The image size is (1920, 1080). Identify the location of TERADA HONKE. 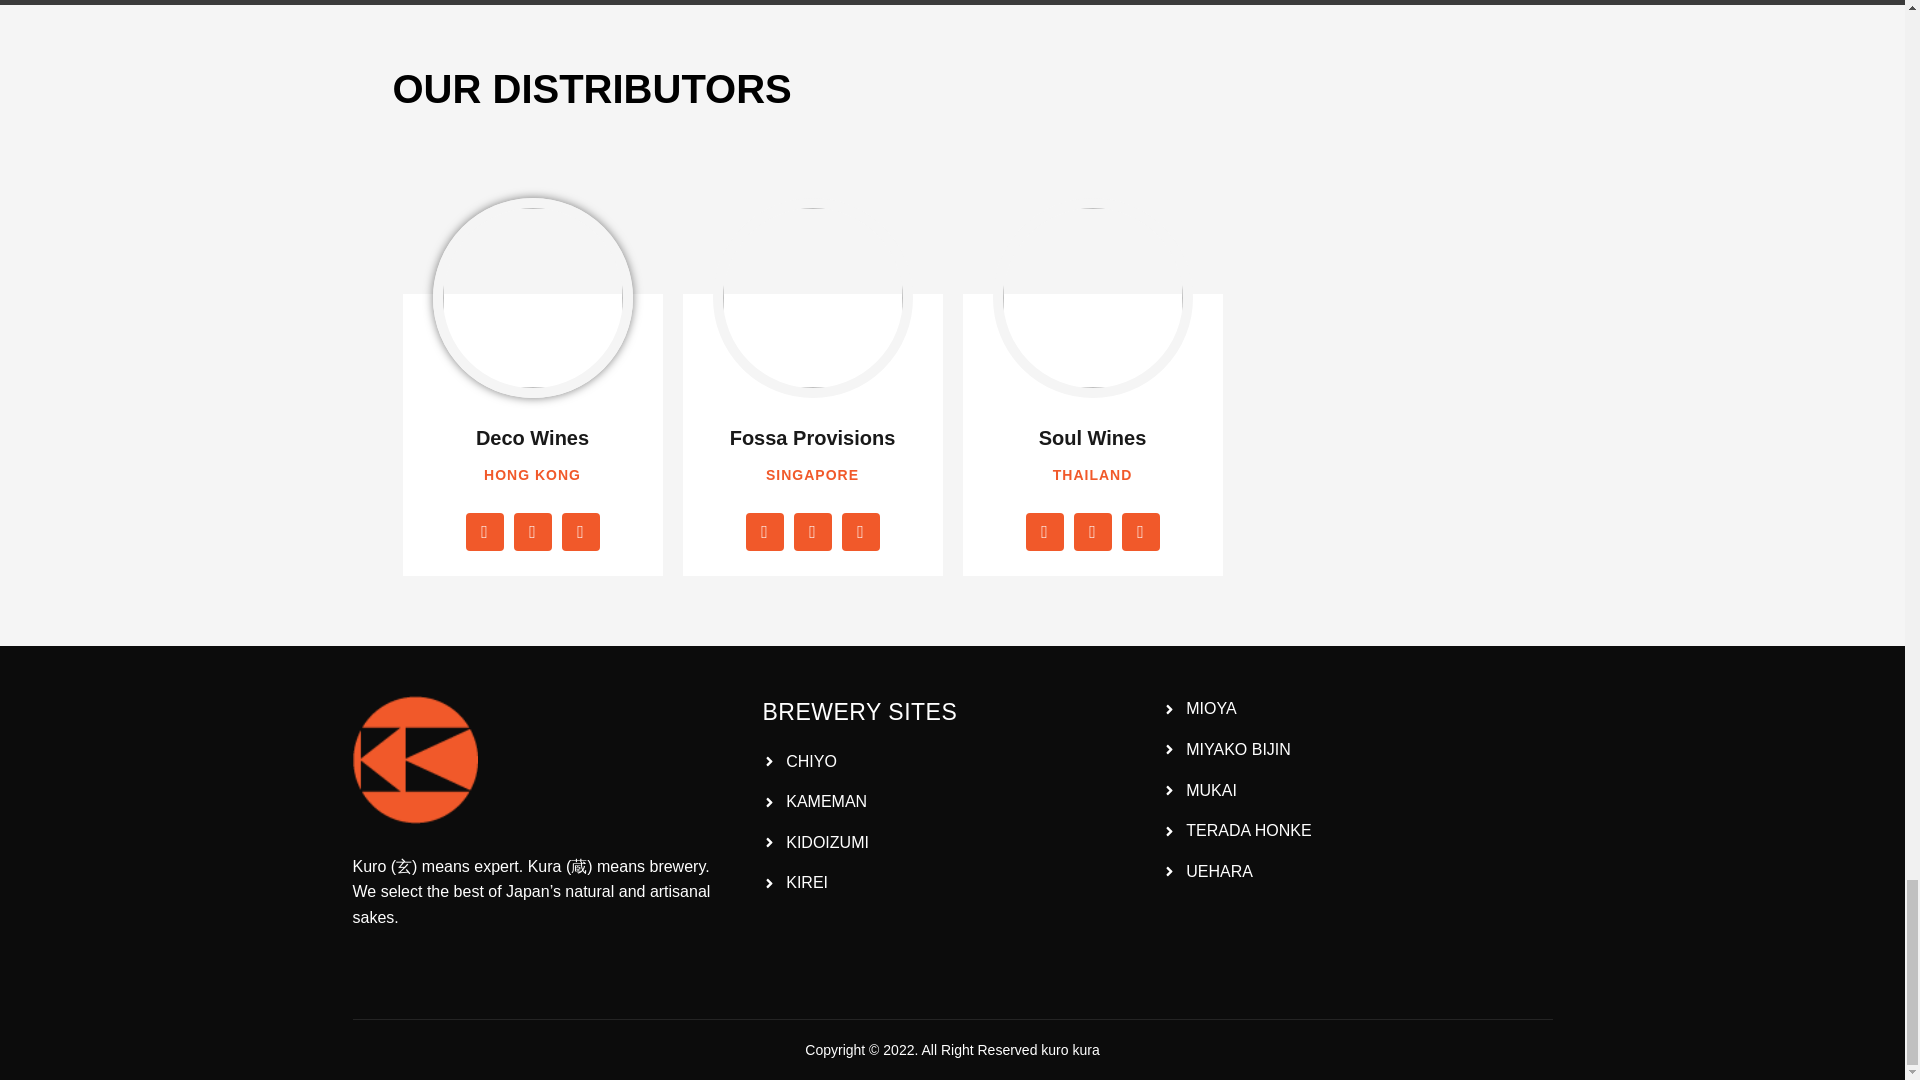
(1356, 830).